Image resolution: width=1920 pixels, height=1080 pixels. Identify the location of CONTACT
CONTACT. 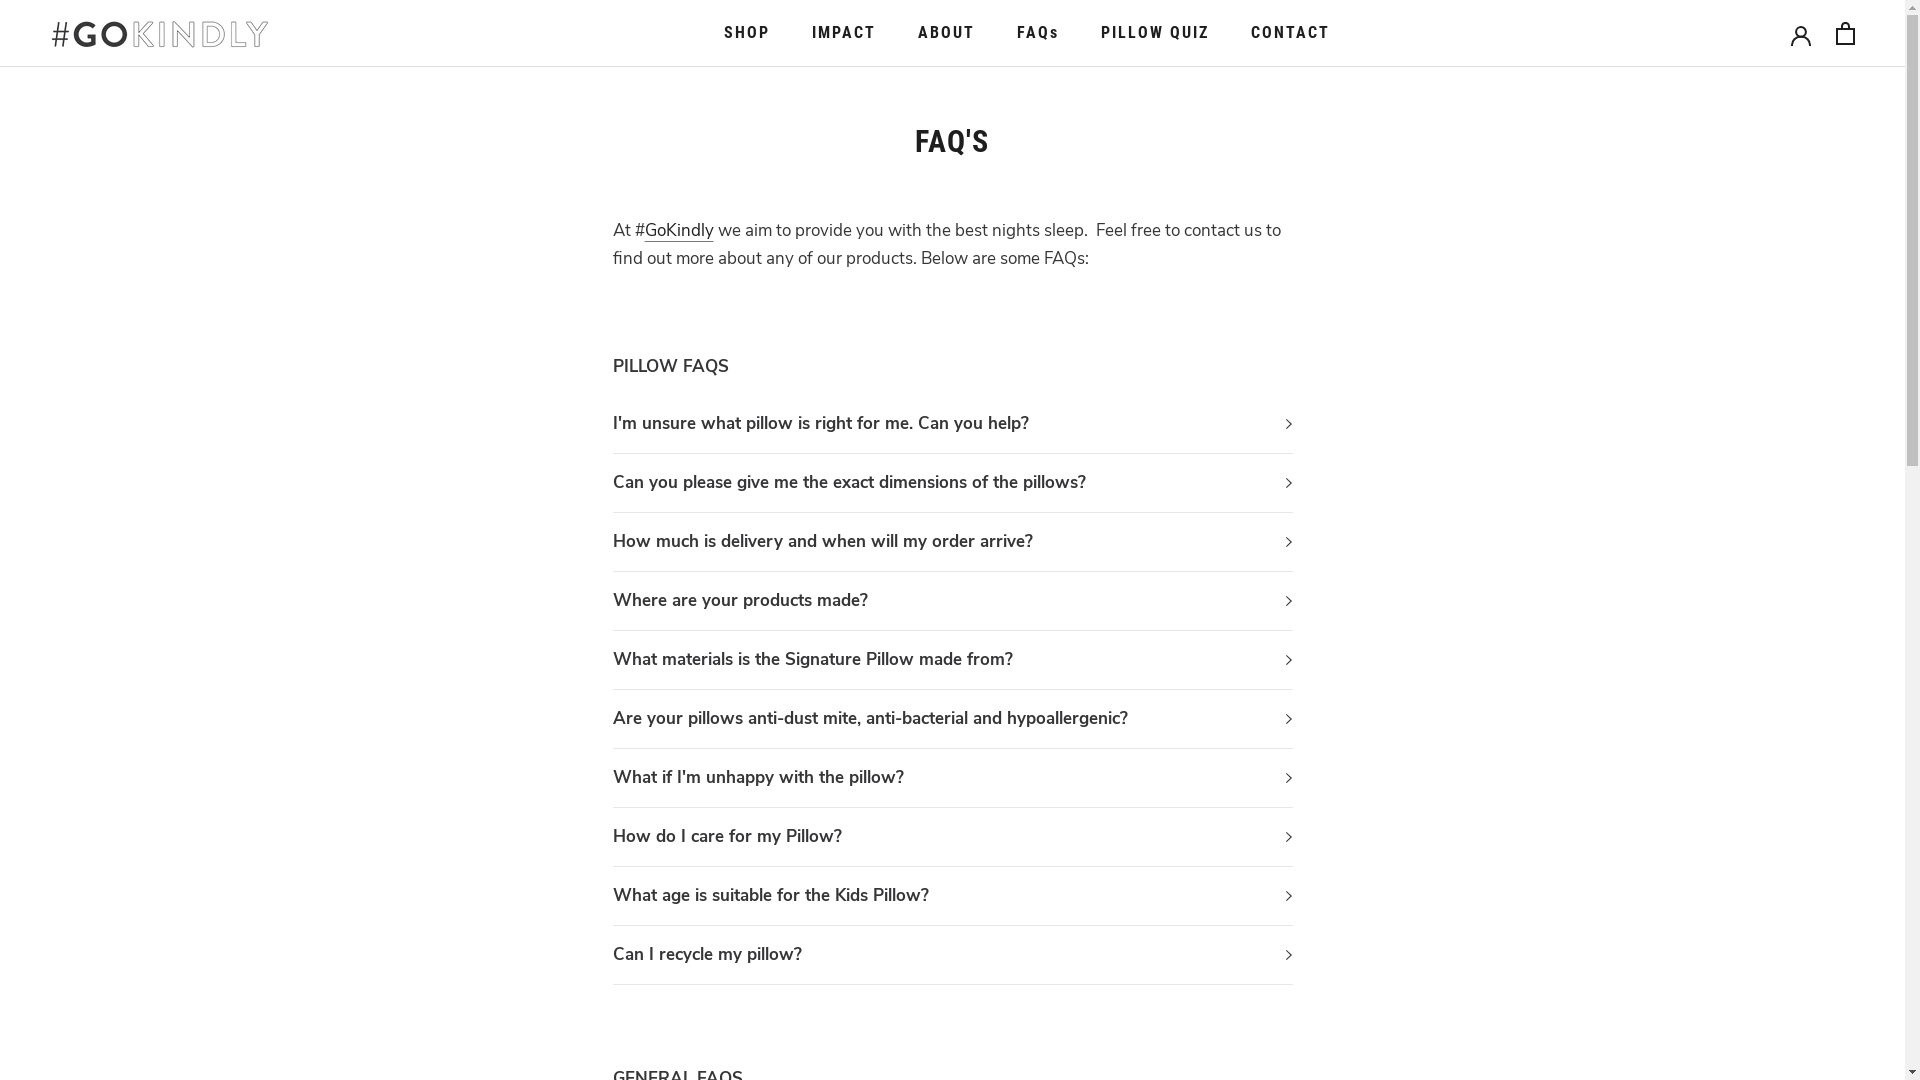
(1290, 32).